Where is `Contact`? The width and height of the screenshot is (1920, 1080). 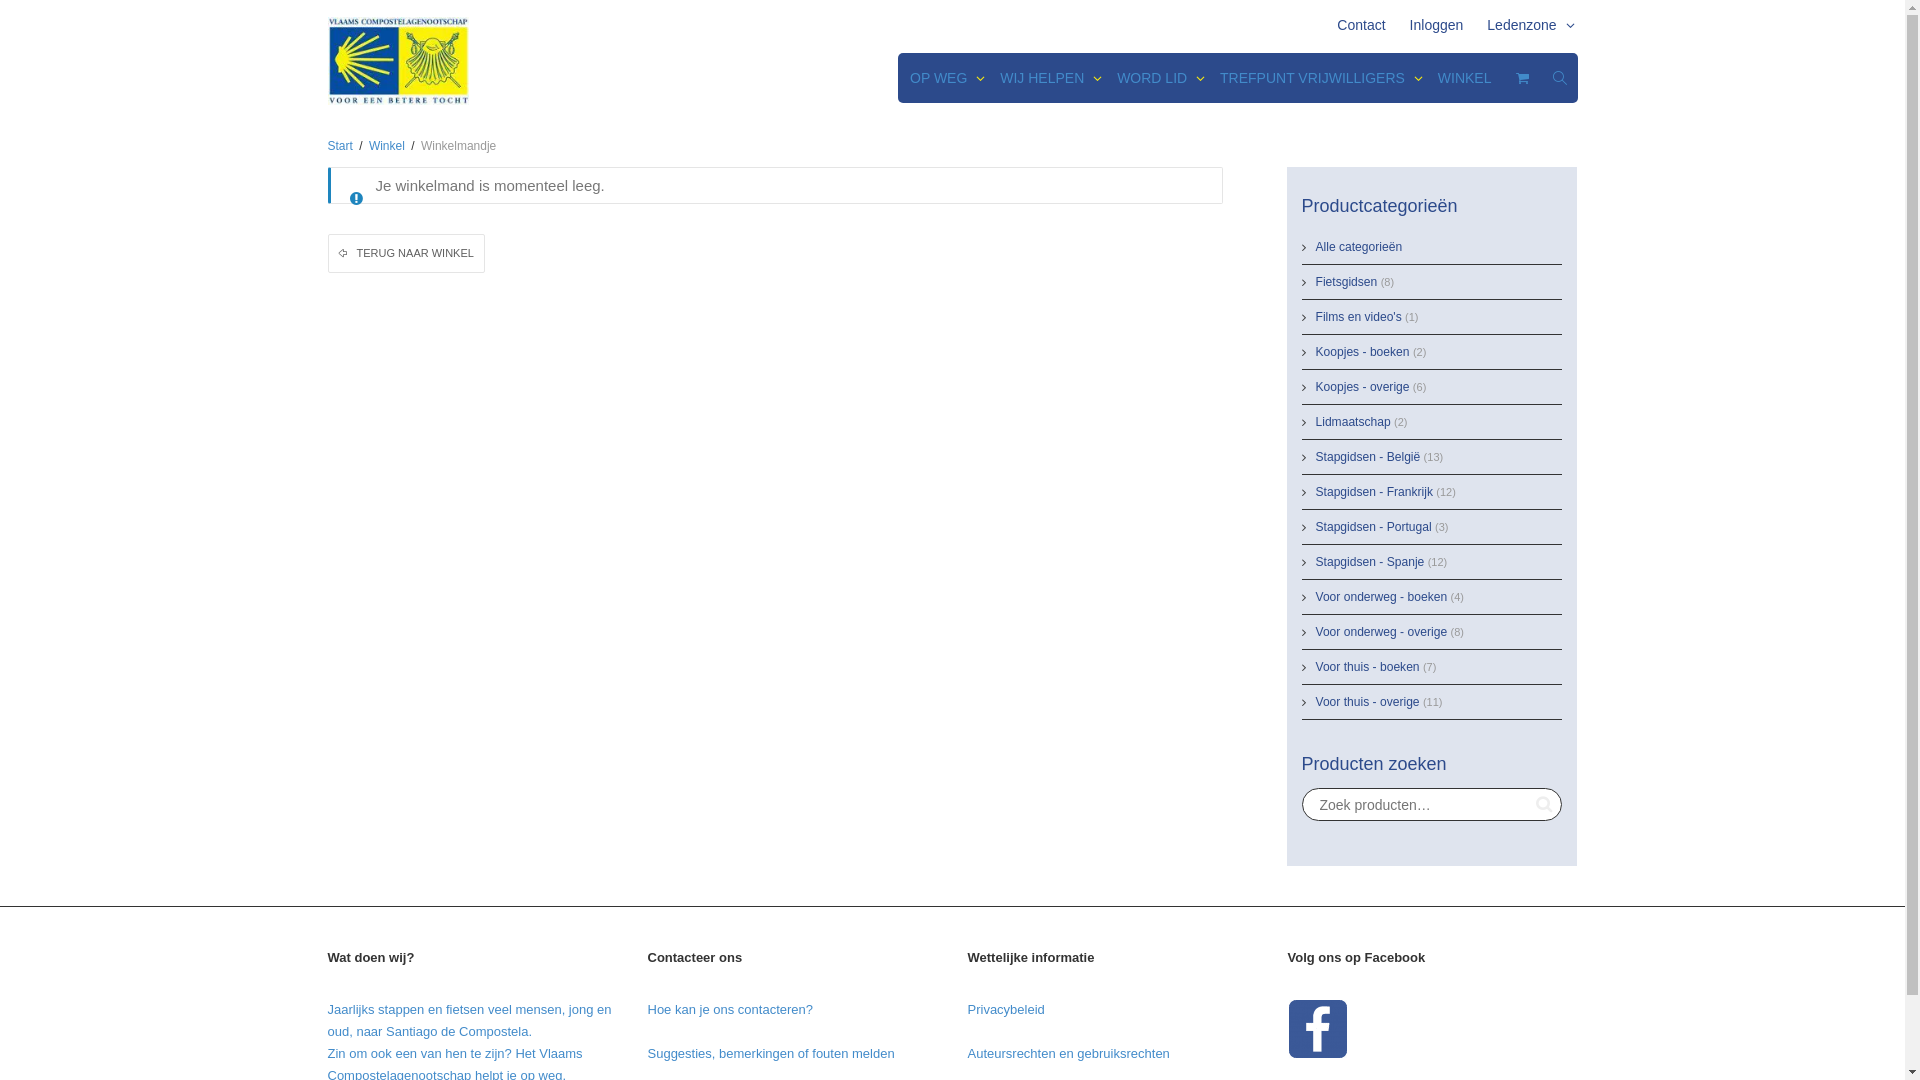
Contact is located at coordinates (1361, 25).